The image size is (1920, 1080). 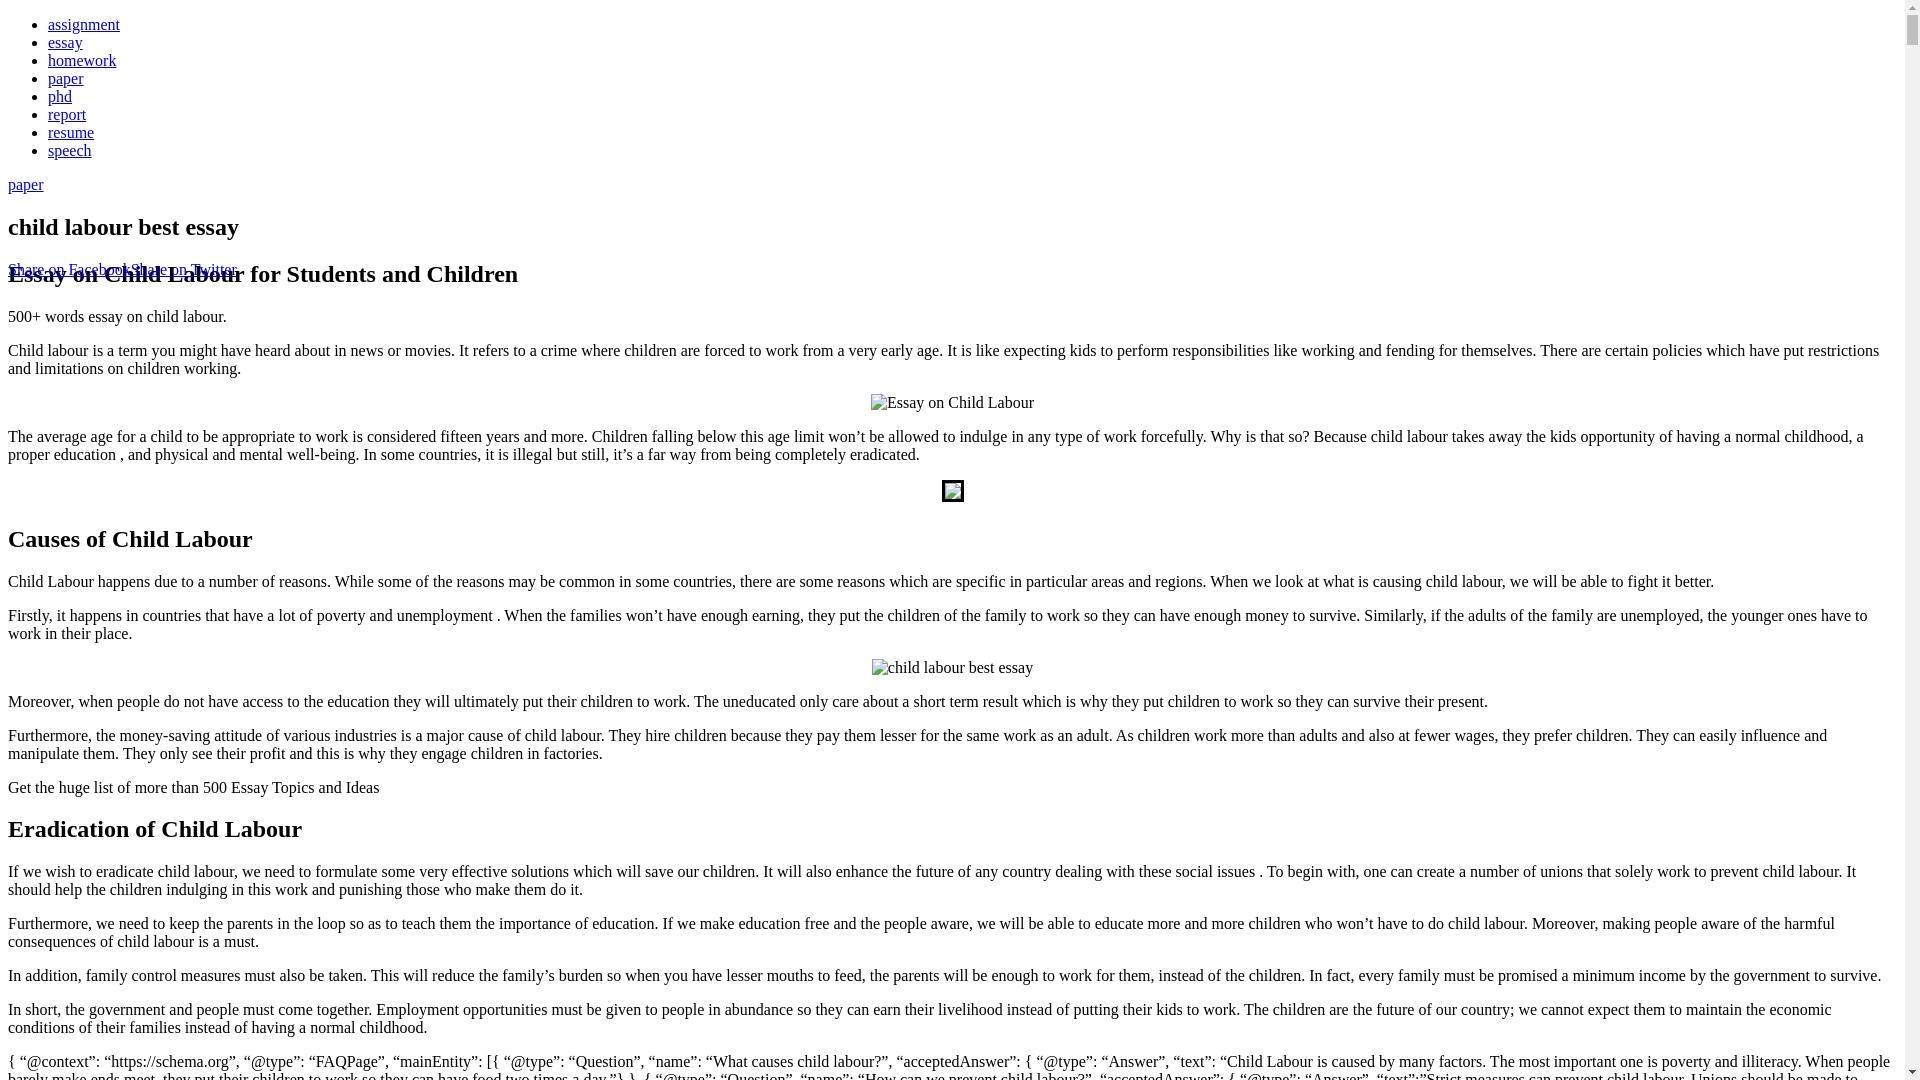 What do you see at coordinates (183, 269) in the screenshot?
I see `Share on Twitter` at bounding box center [183, 269].